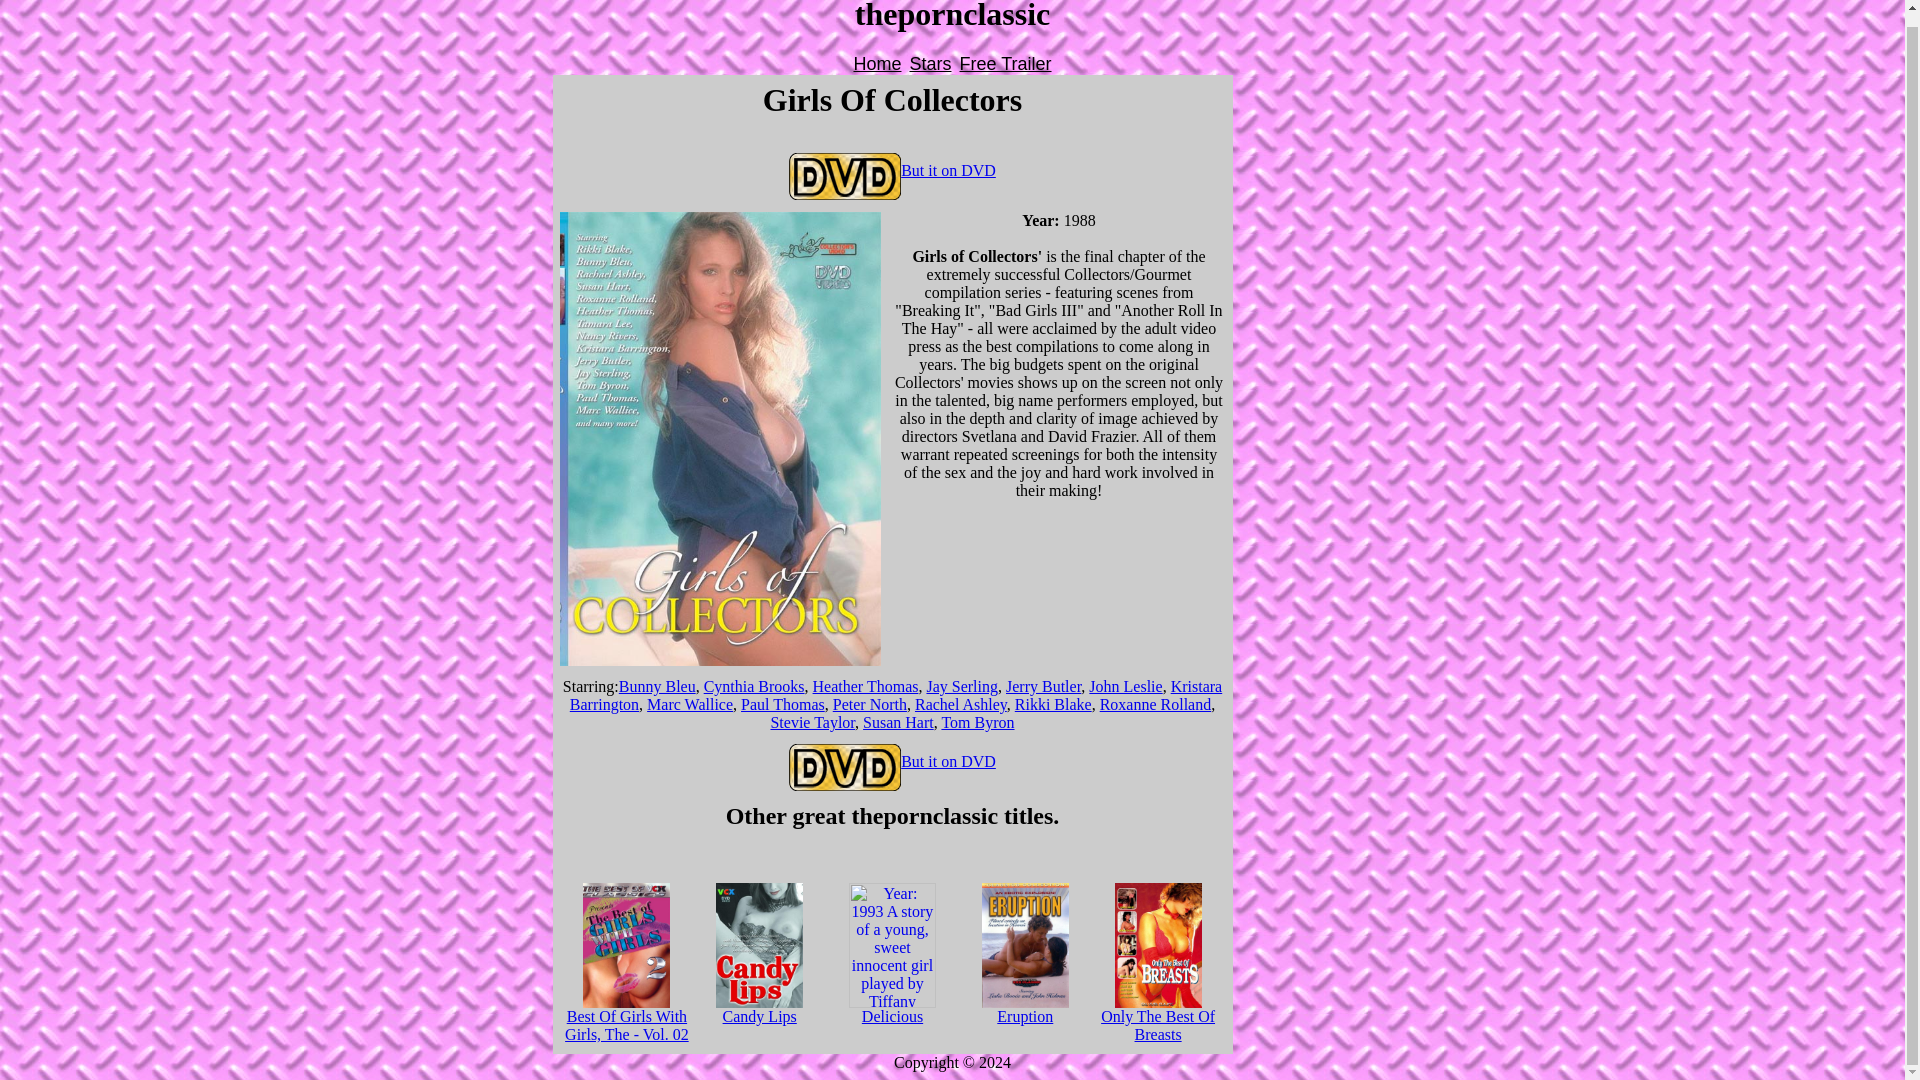 This screenshot has width=1920, height=1080. I want to click on John Leslie, so click(1124, 686).